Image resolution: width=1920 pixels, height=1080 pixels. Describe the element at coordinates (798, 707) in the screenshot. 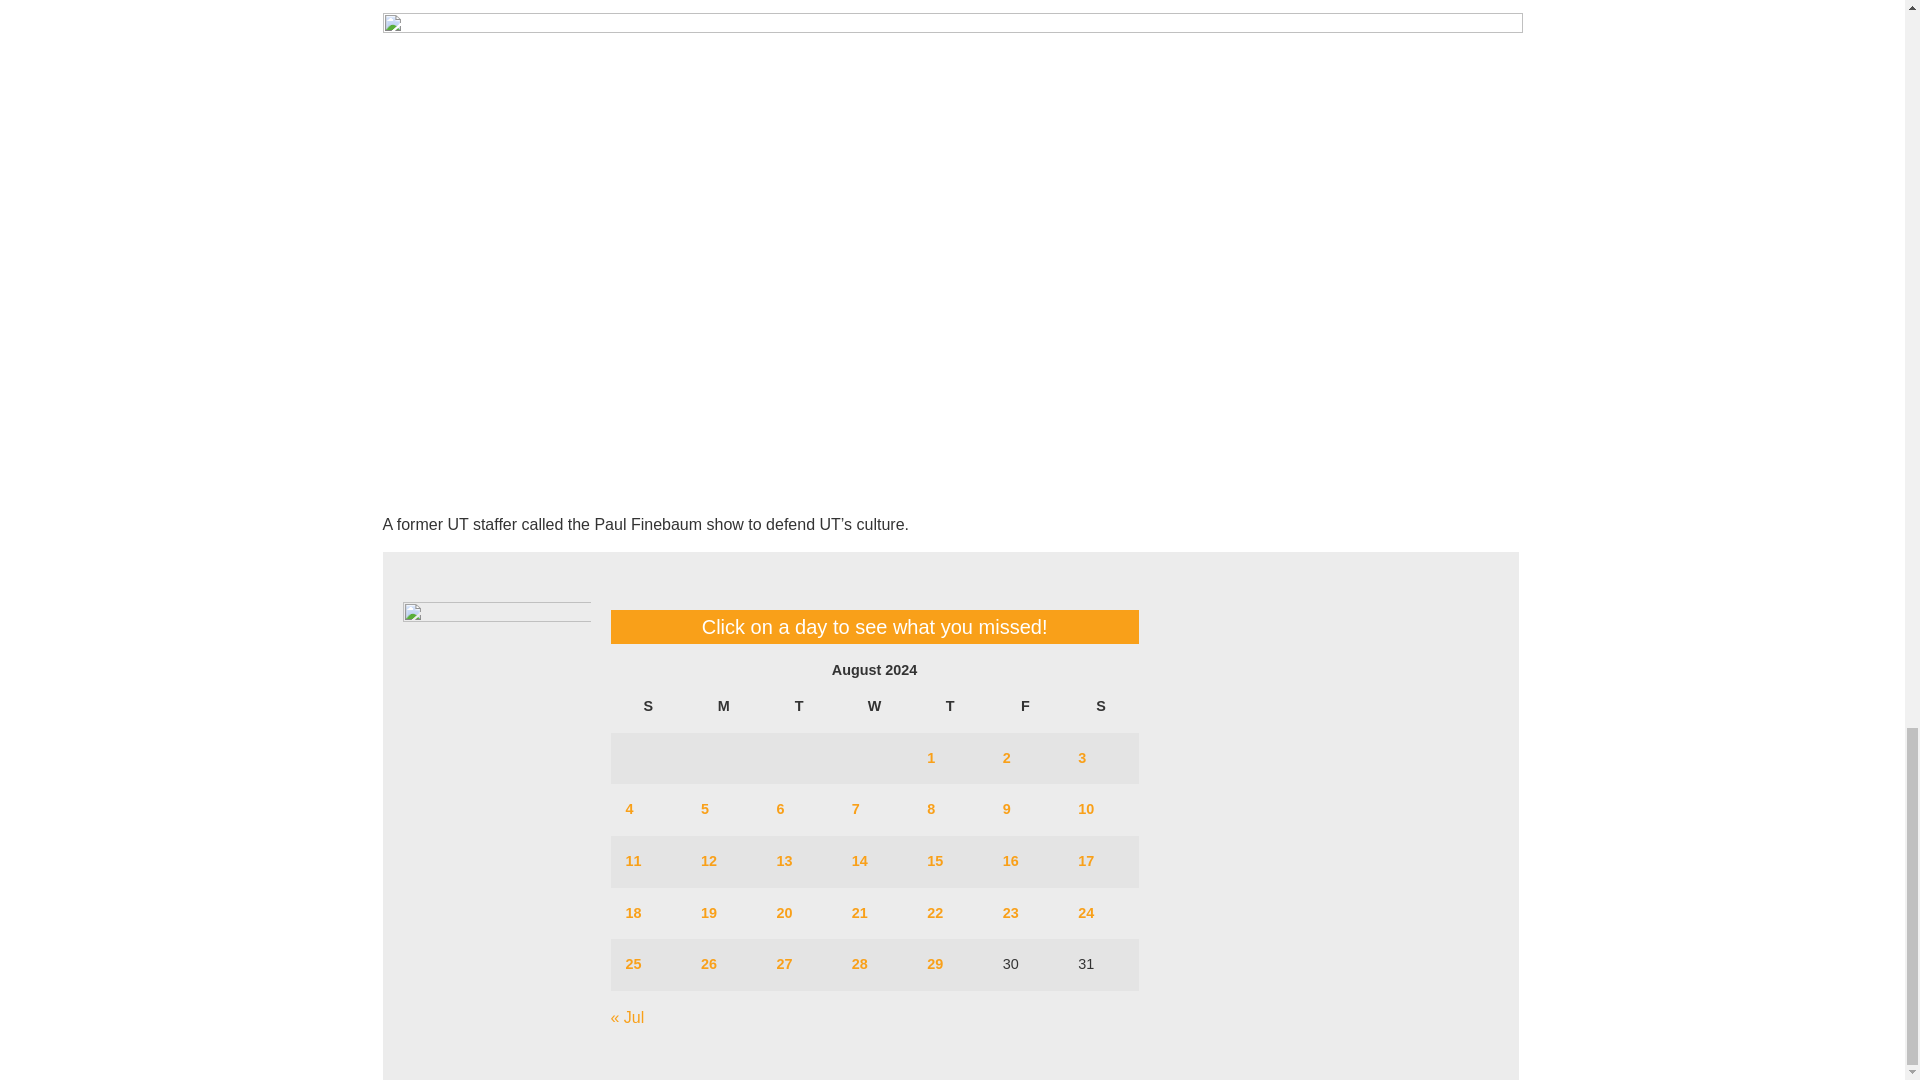

I see `Tuesday` at that location.